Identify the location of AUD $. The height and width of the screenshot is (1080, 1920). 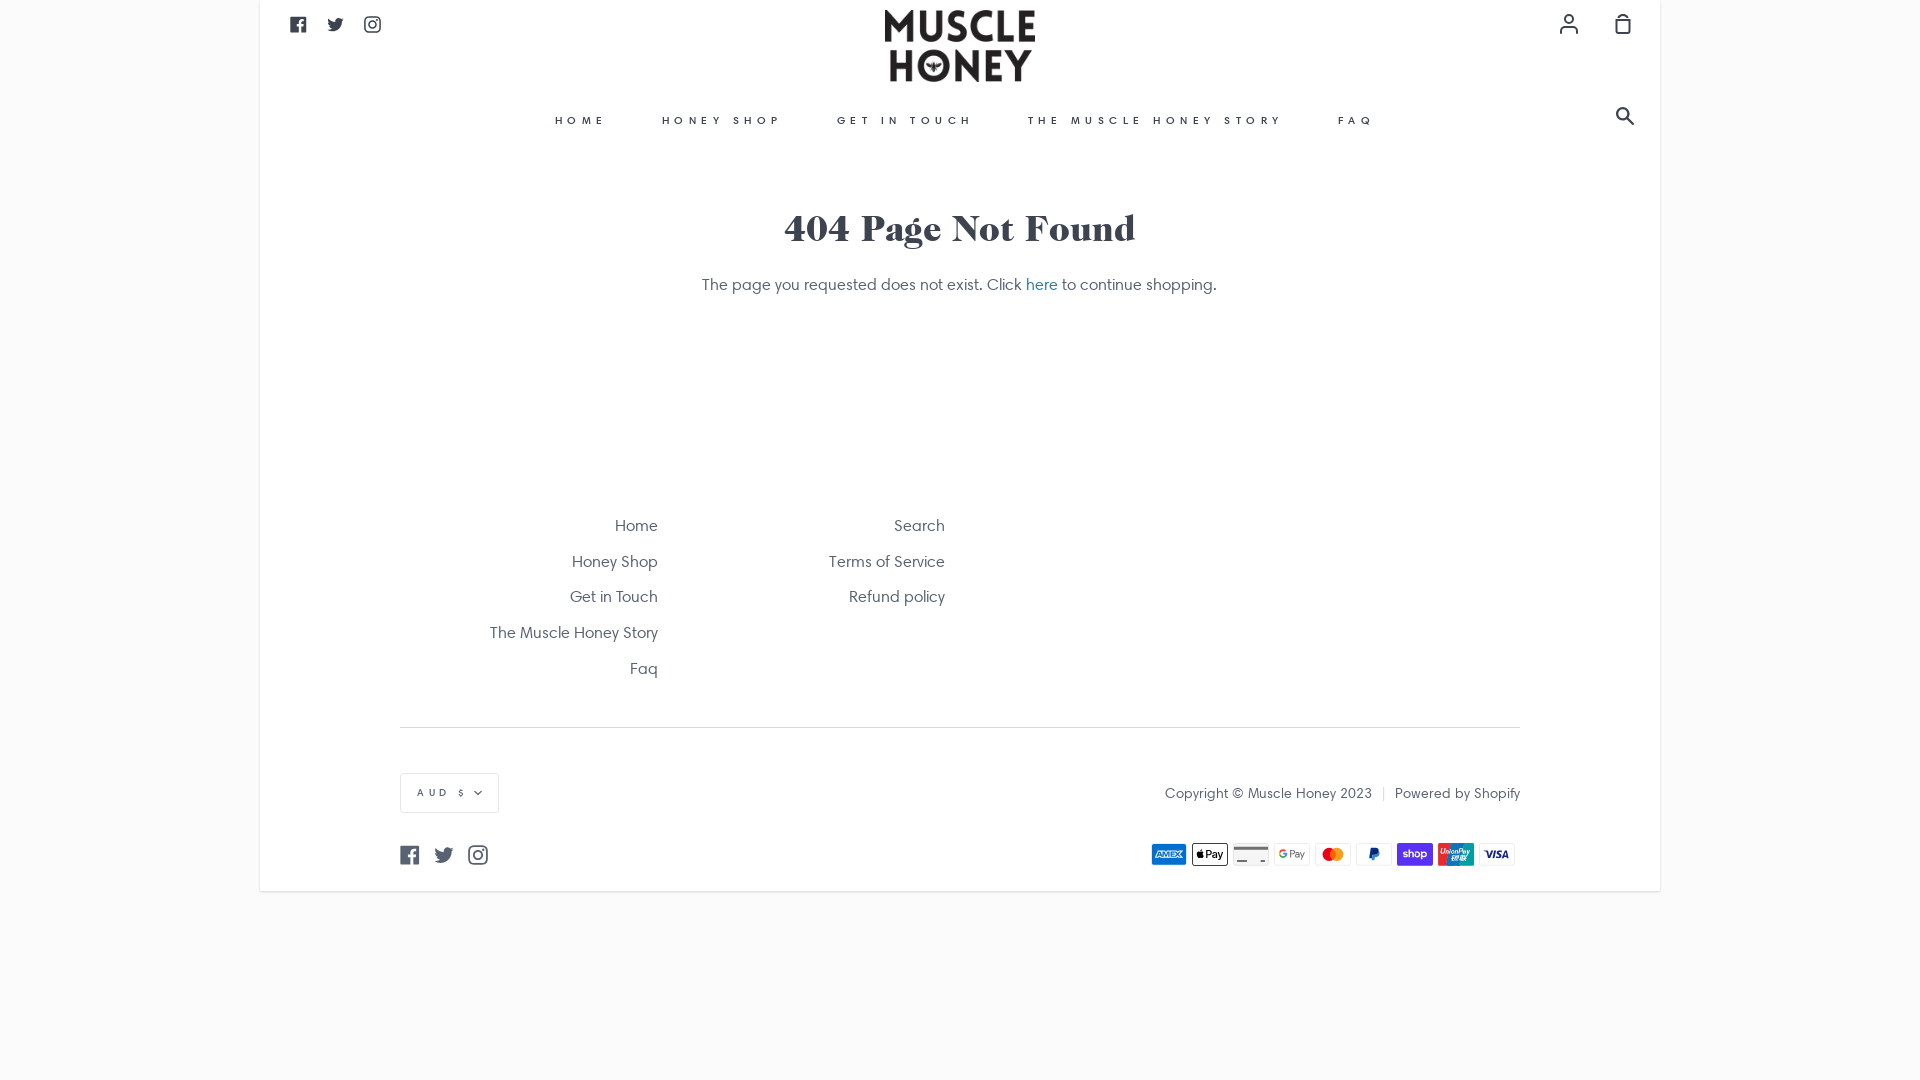
(450, 793).